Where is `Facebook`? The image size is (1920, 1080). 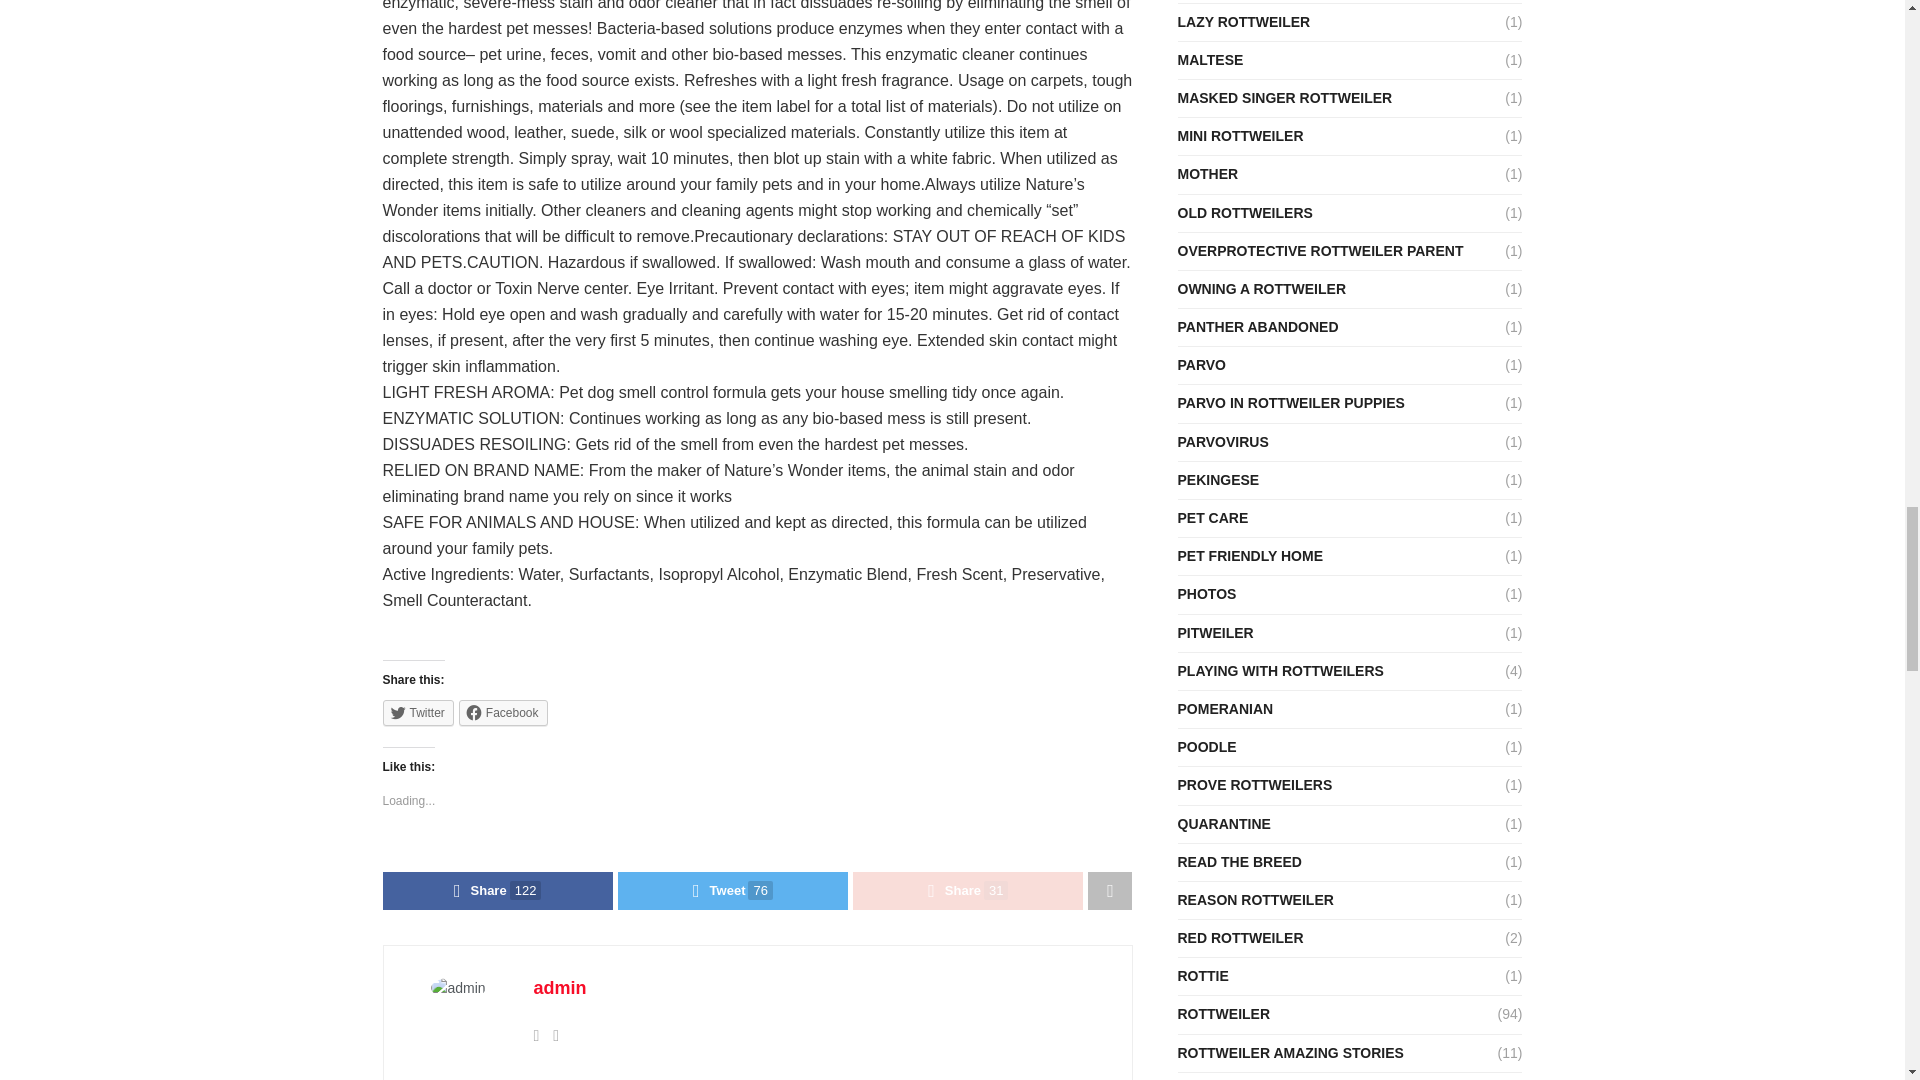 Facebook is located at coordinates (502, 712).